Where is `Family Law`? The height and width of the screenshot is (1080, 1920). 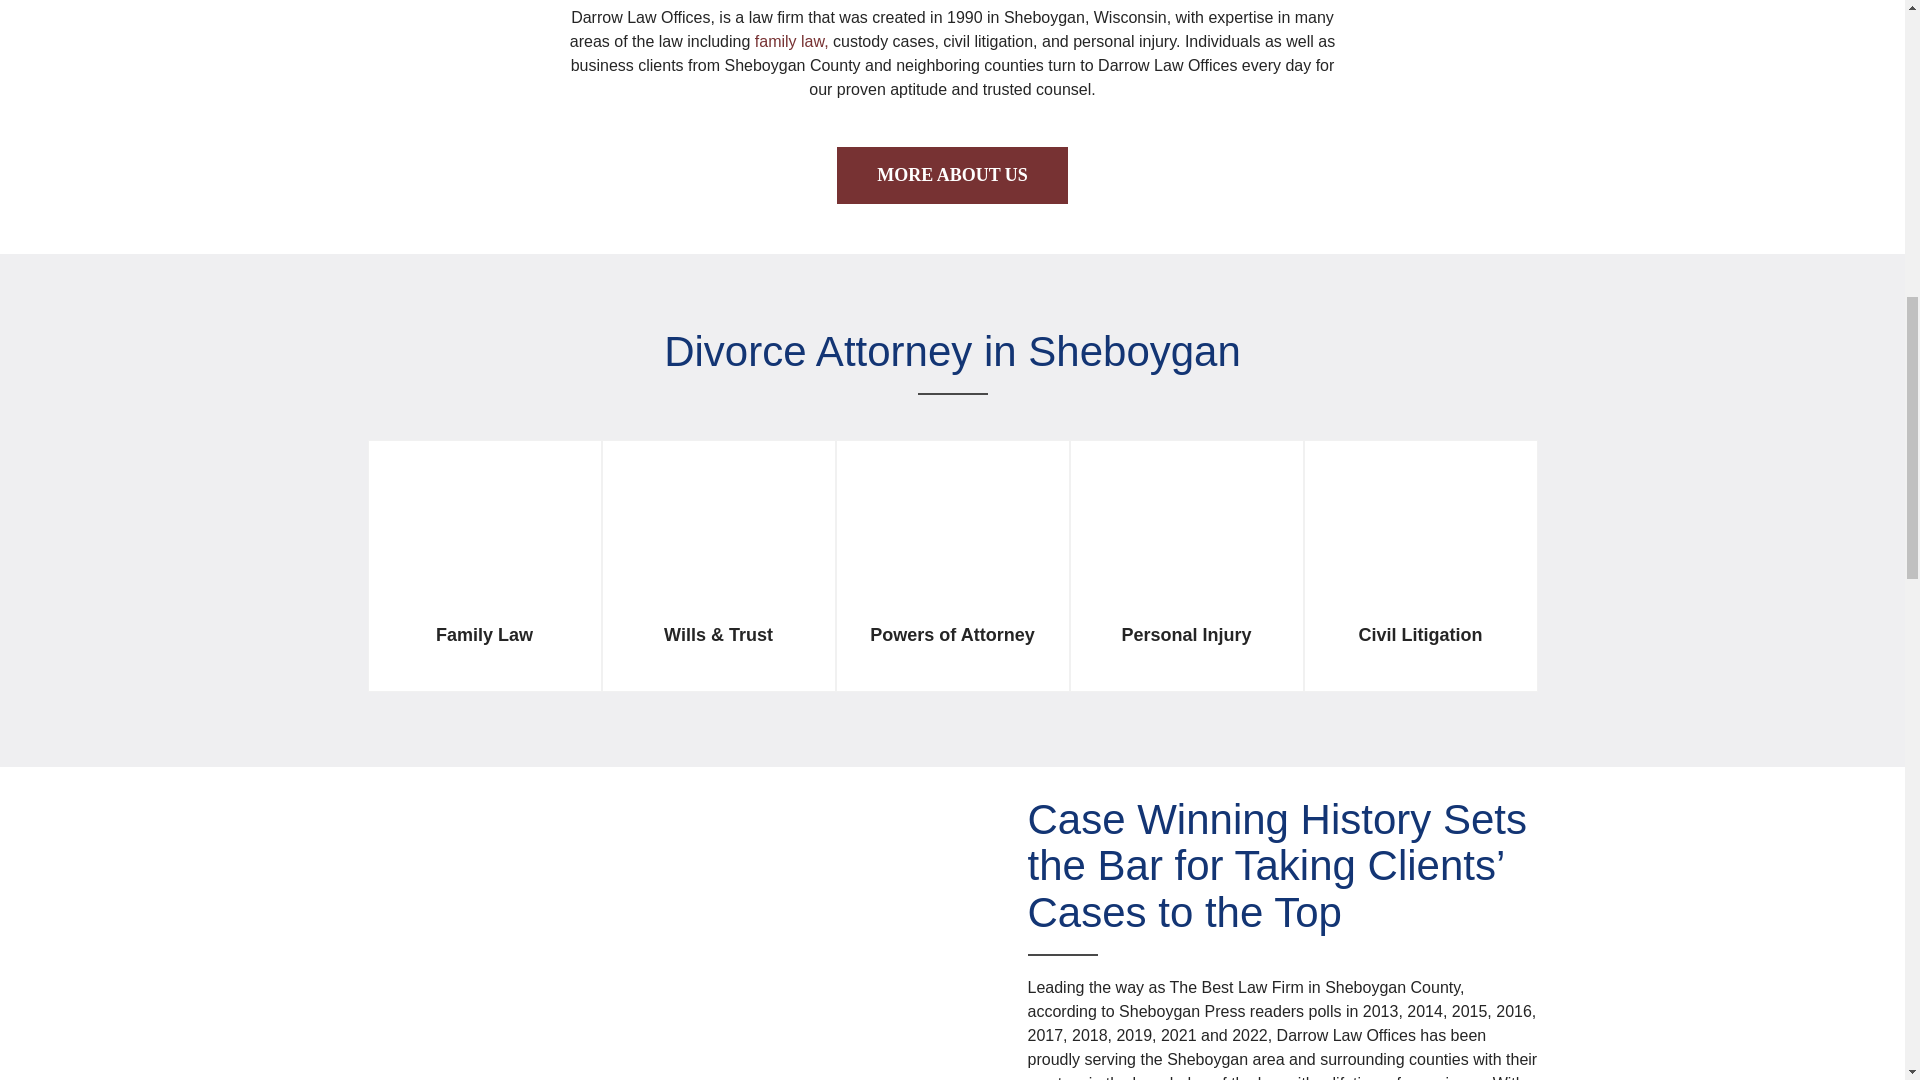 Family Law is located at coordinates (484, 573).